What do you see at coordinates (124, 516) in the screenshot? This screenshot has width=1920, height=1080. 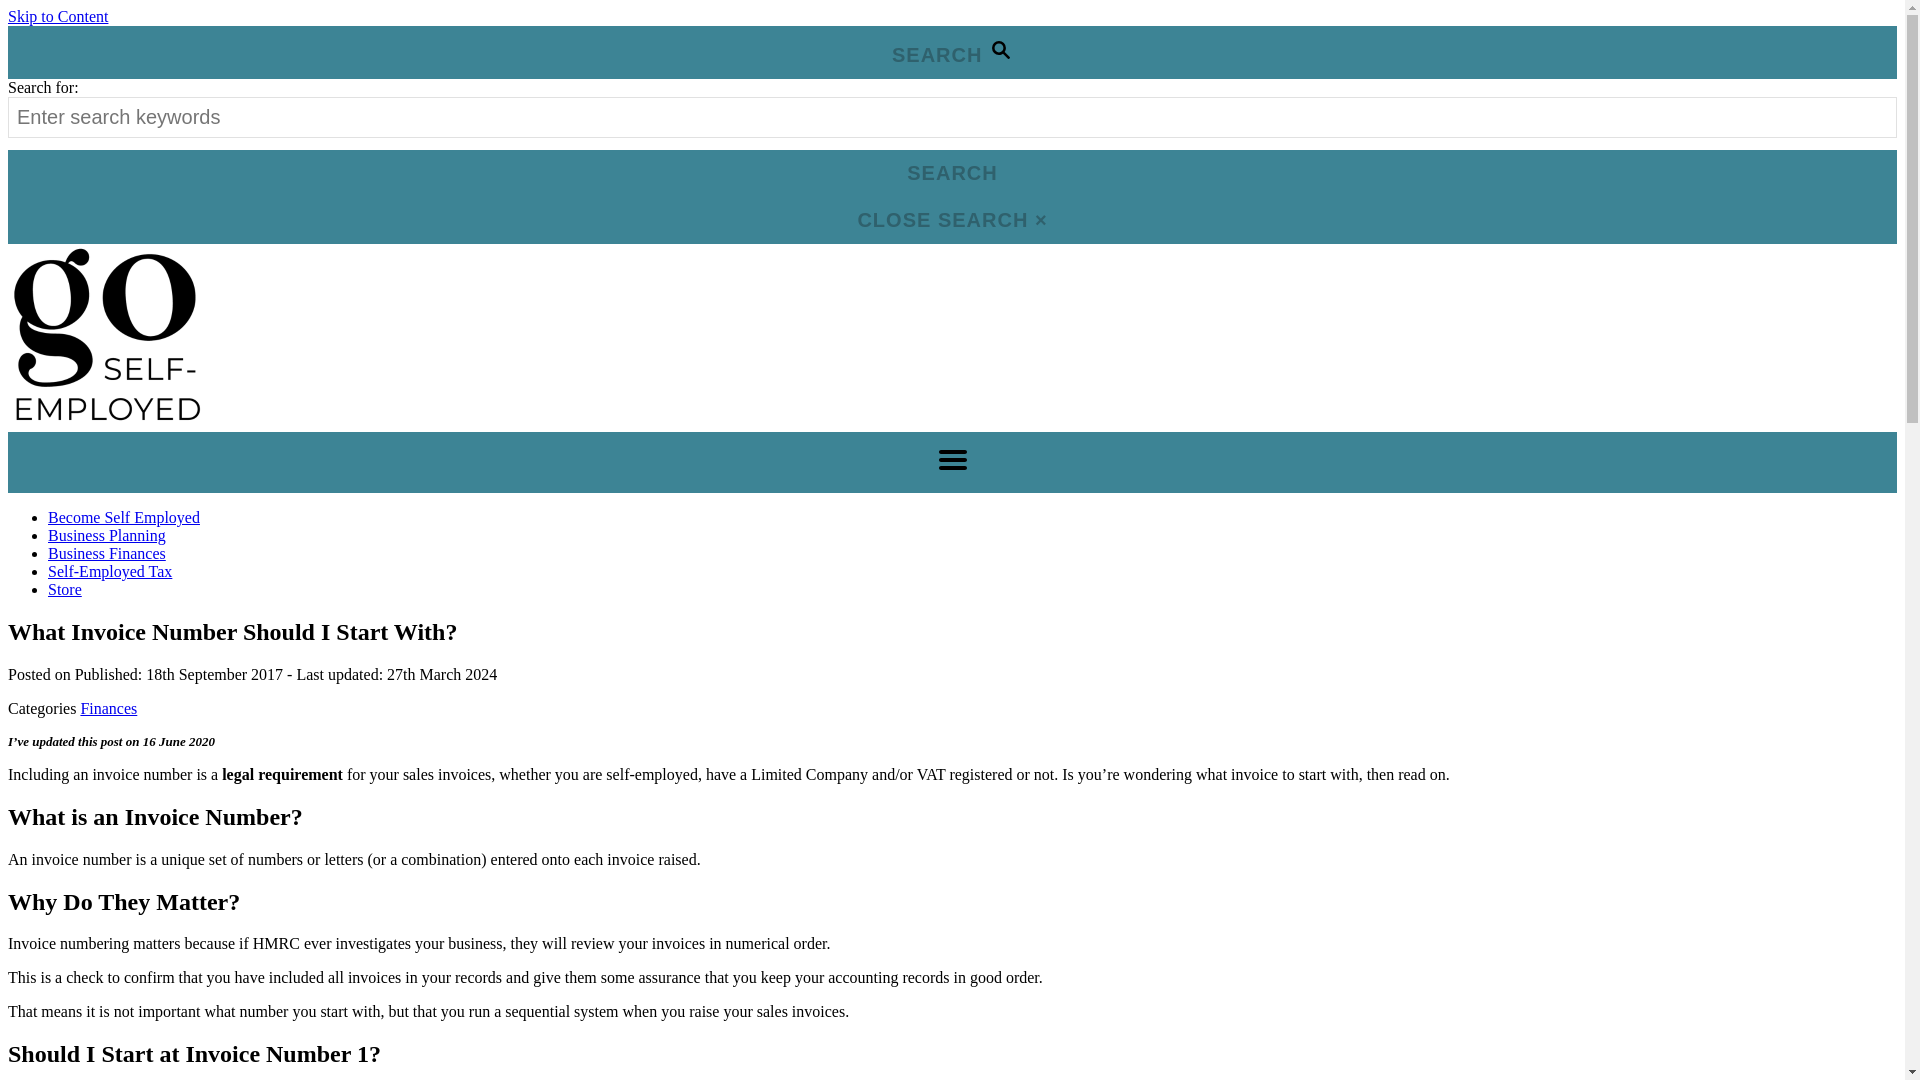 I see `Become Self Employed` at bounding box center [124, 516].